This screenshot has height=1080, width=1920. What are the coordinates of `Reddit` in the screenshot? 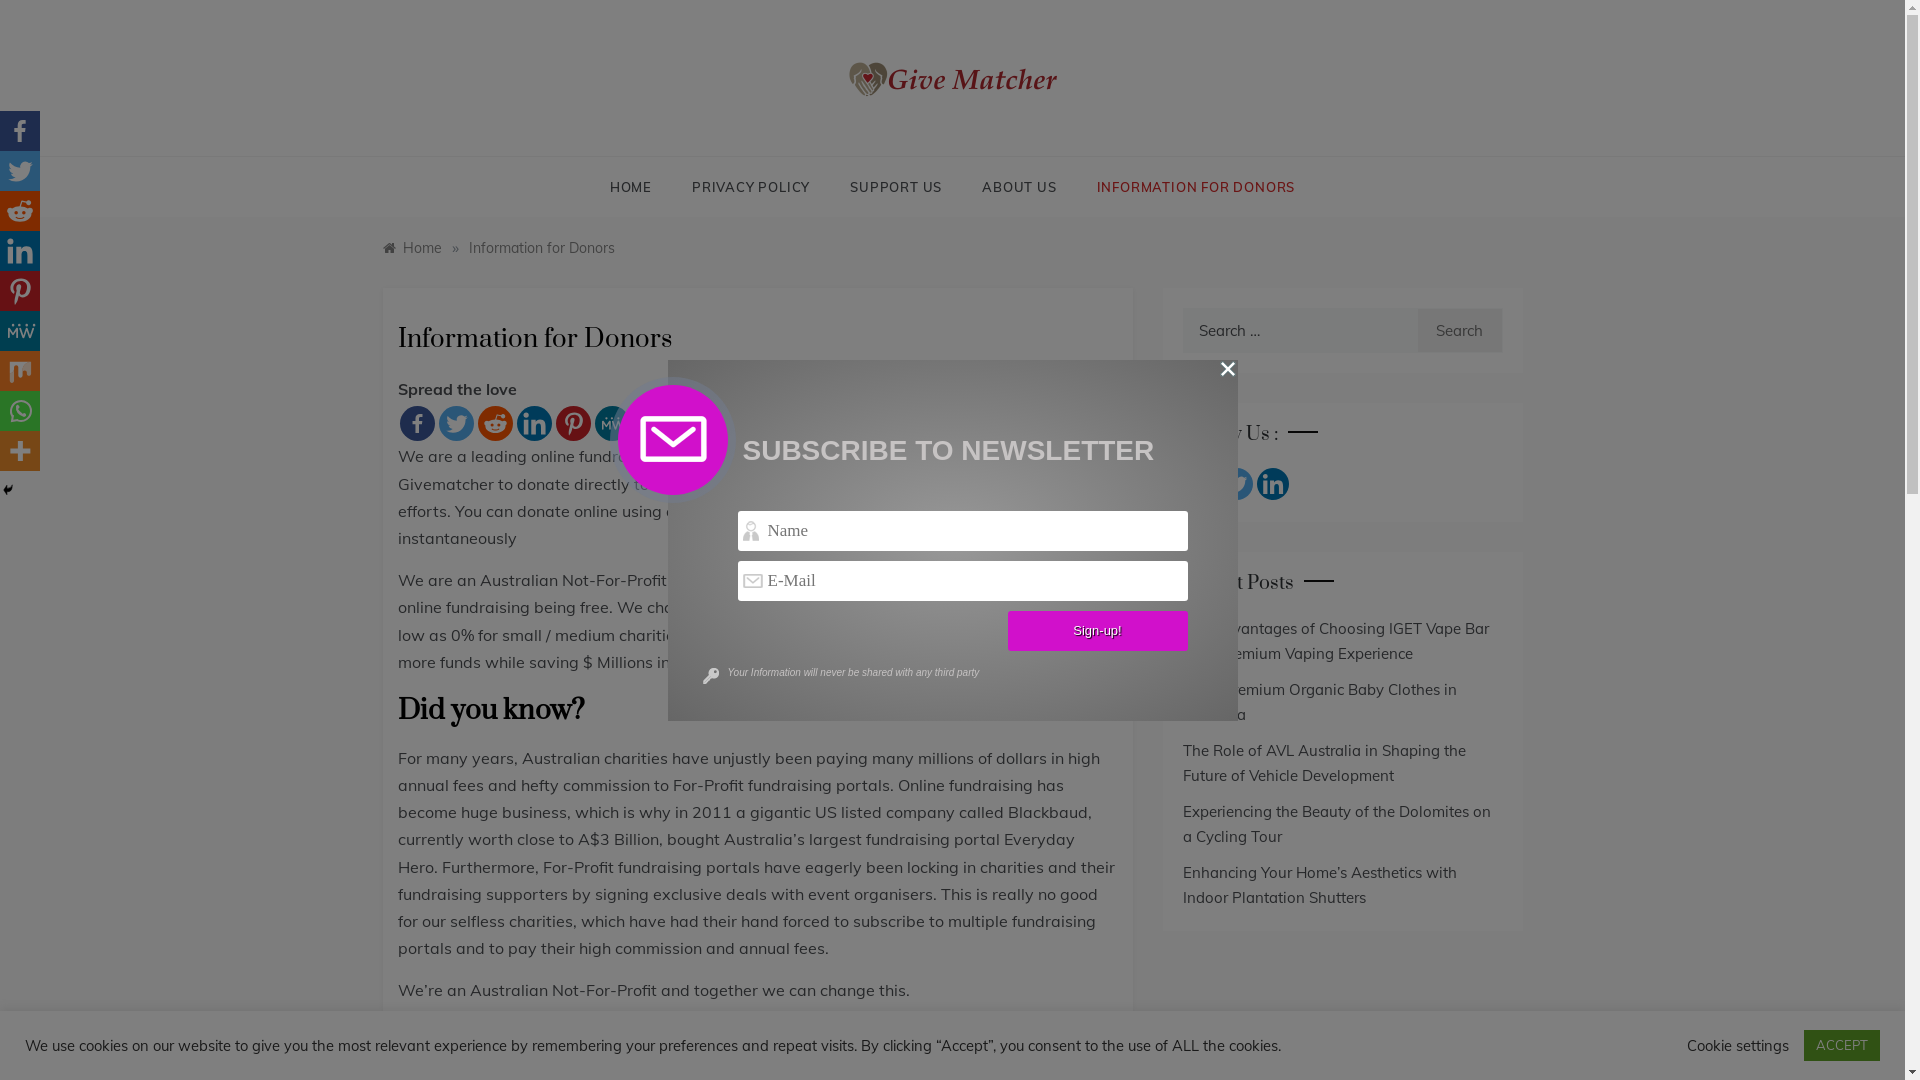 It's located at (496, 424).